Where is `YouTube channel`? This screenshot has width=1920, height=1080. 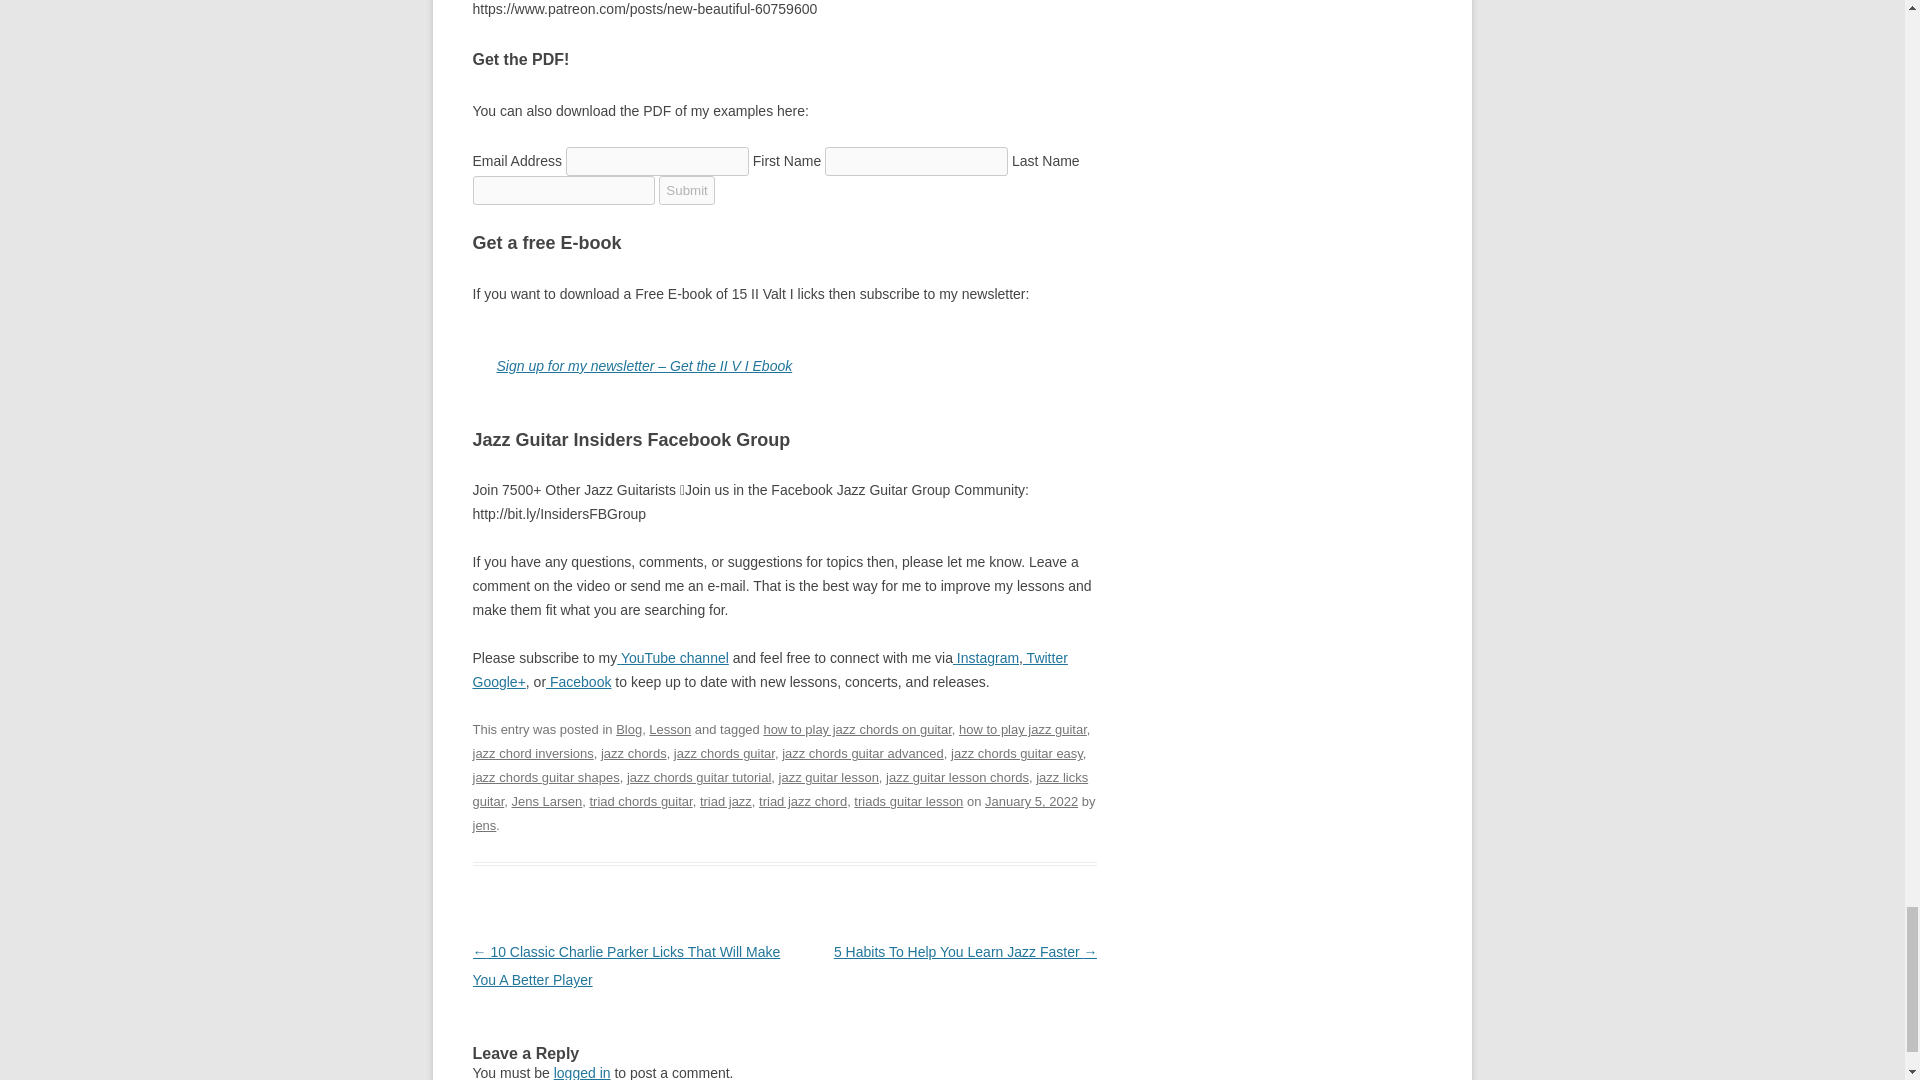 YouTube channel is located at coordinates (672, 658).